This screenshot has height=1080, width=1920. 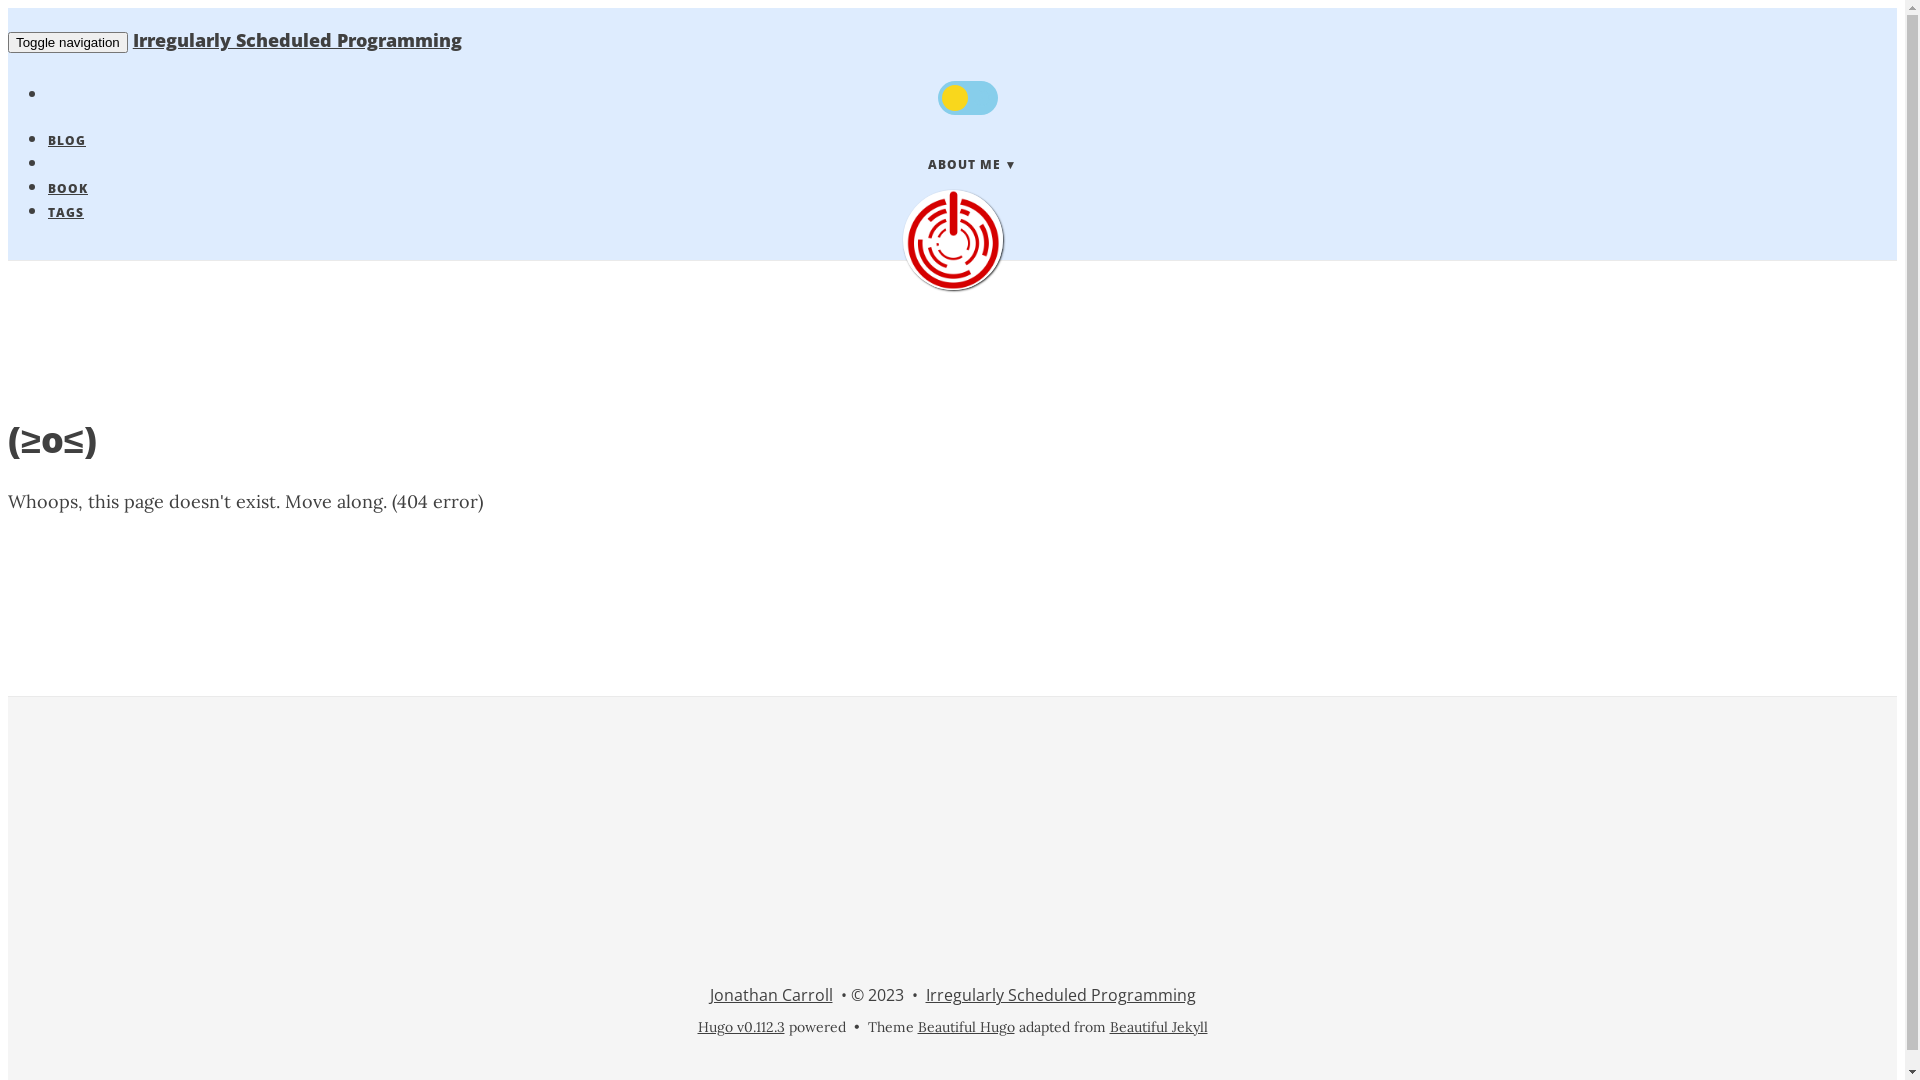 What do you see at coordinates (68, 188) in the screenshot?
I see `BOOK` at bounding box center [68, 188].